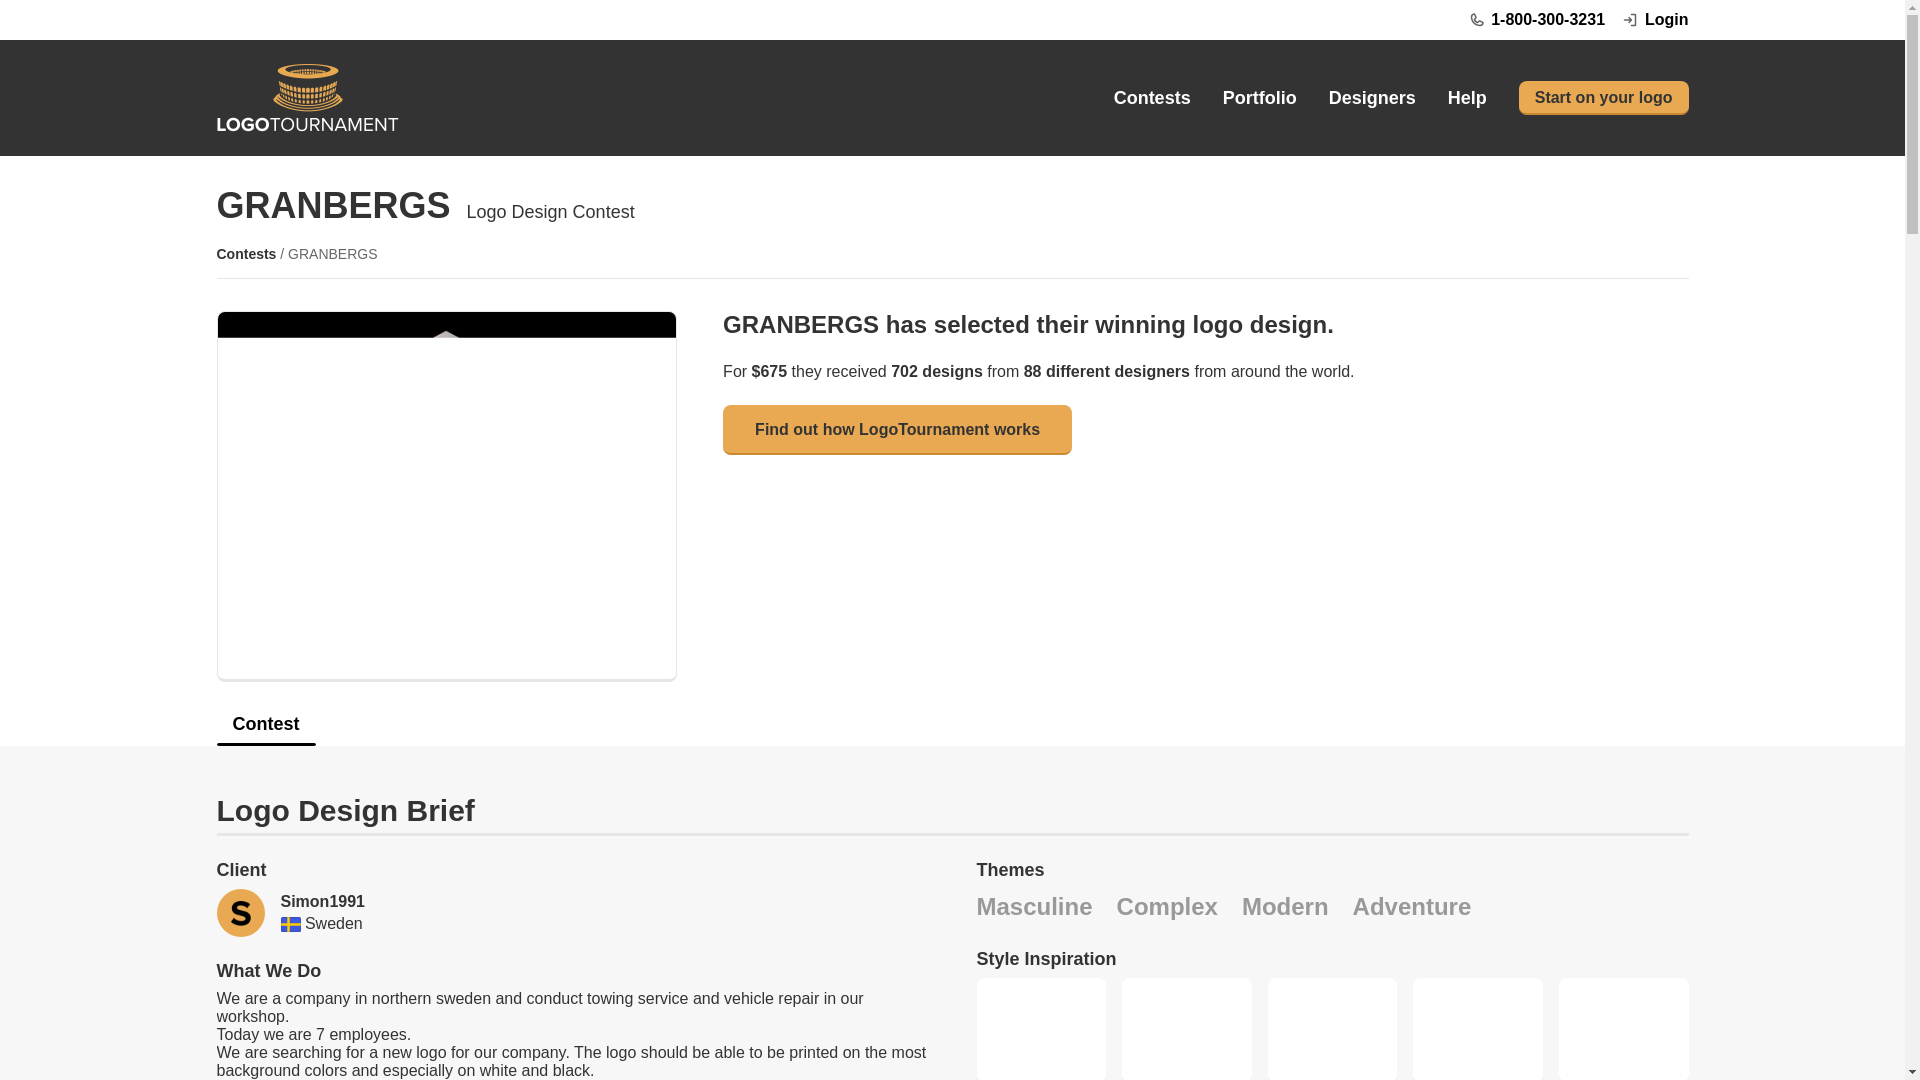  What do you see at coordinates (246, 254) in the screenshot?
I see `Contests` at bounding box center [246, 254].